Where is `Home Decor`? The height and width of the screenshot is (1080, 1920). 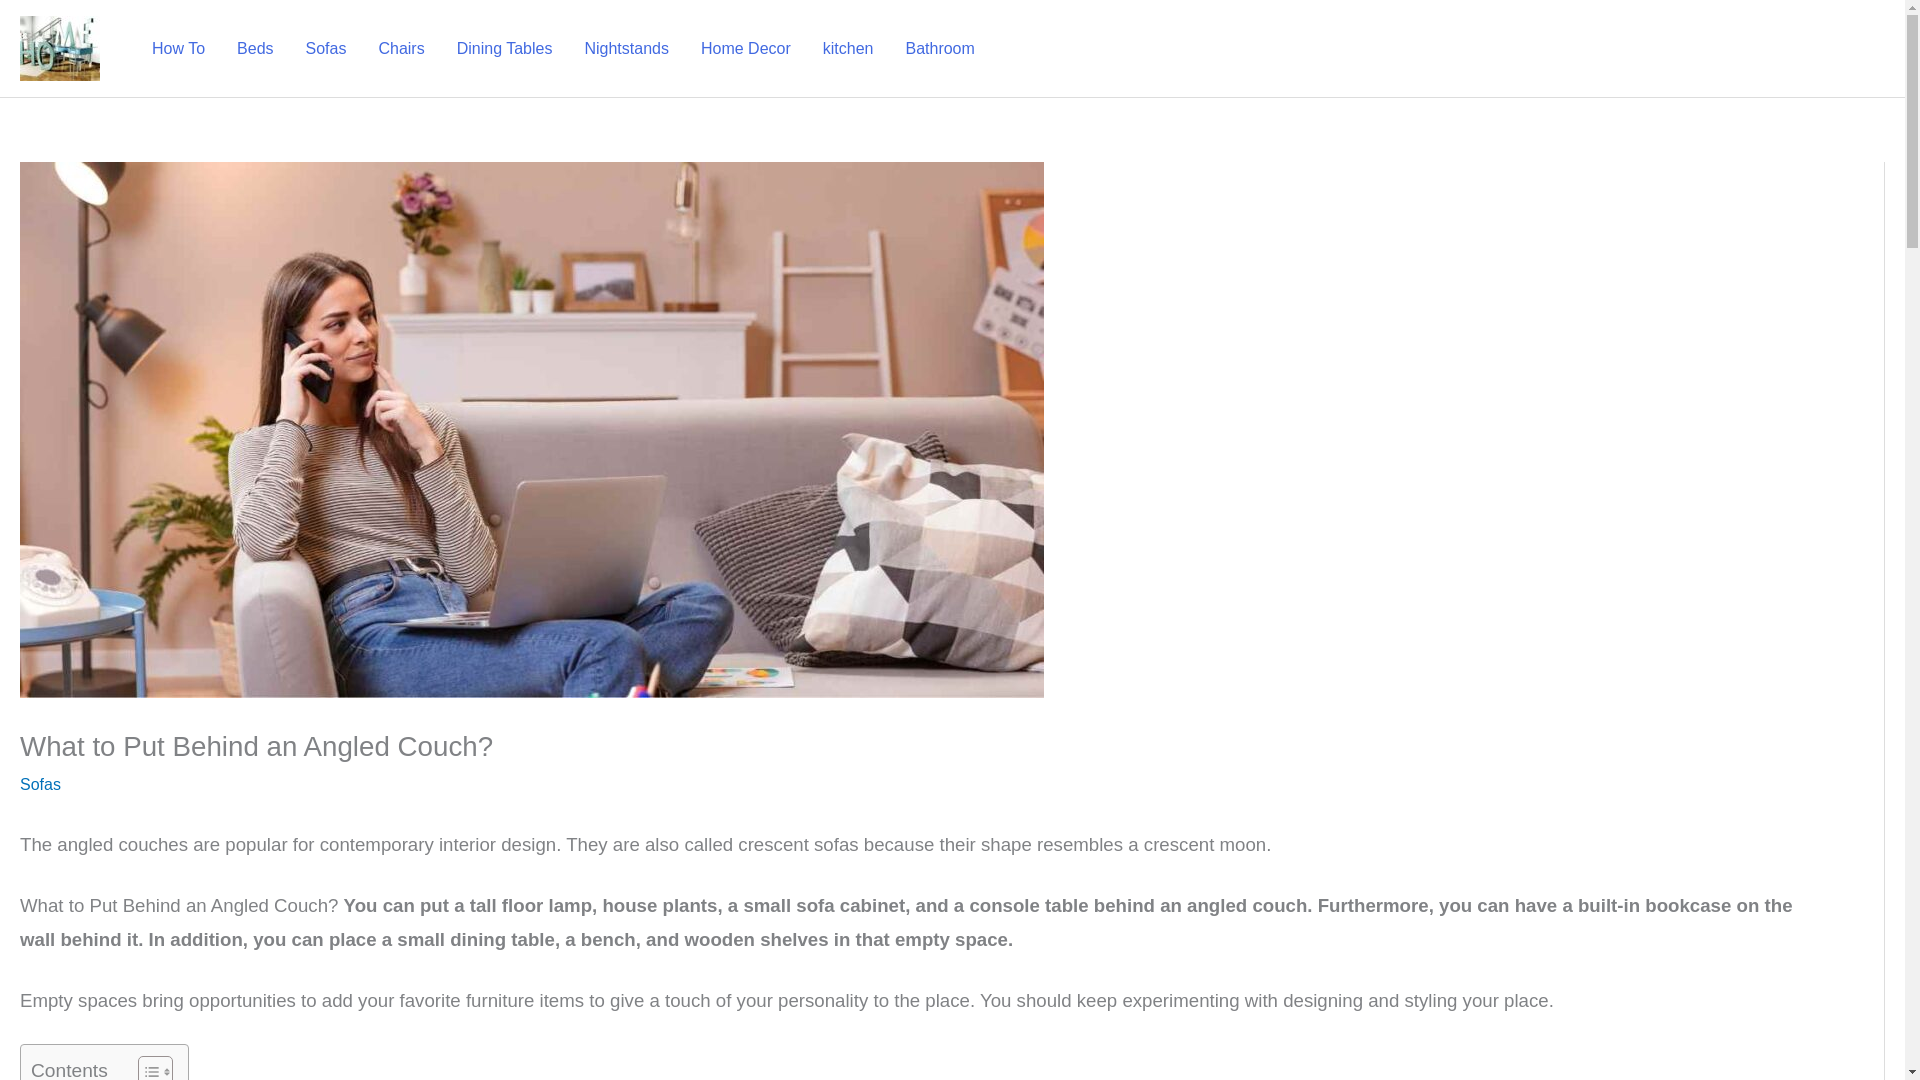 Home Decor is located at coordinates (746, 49).